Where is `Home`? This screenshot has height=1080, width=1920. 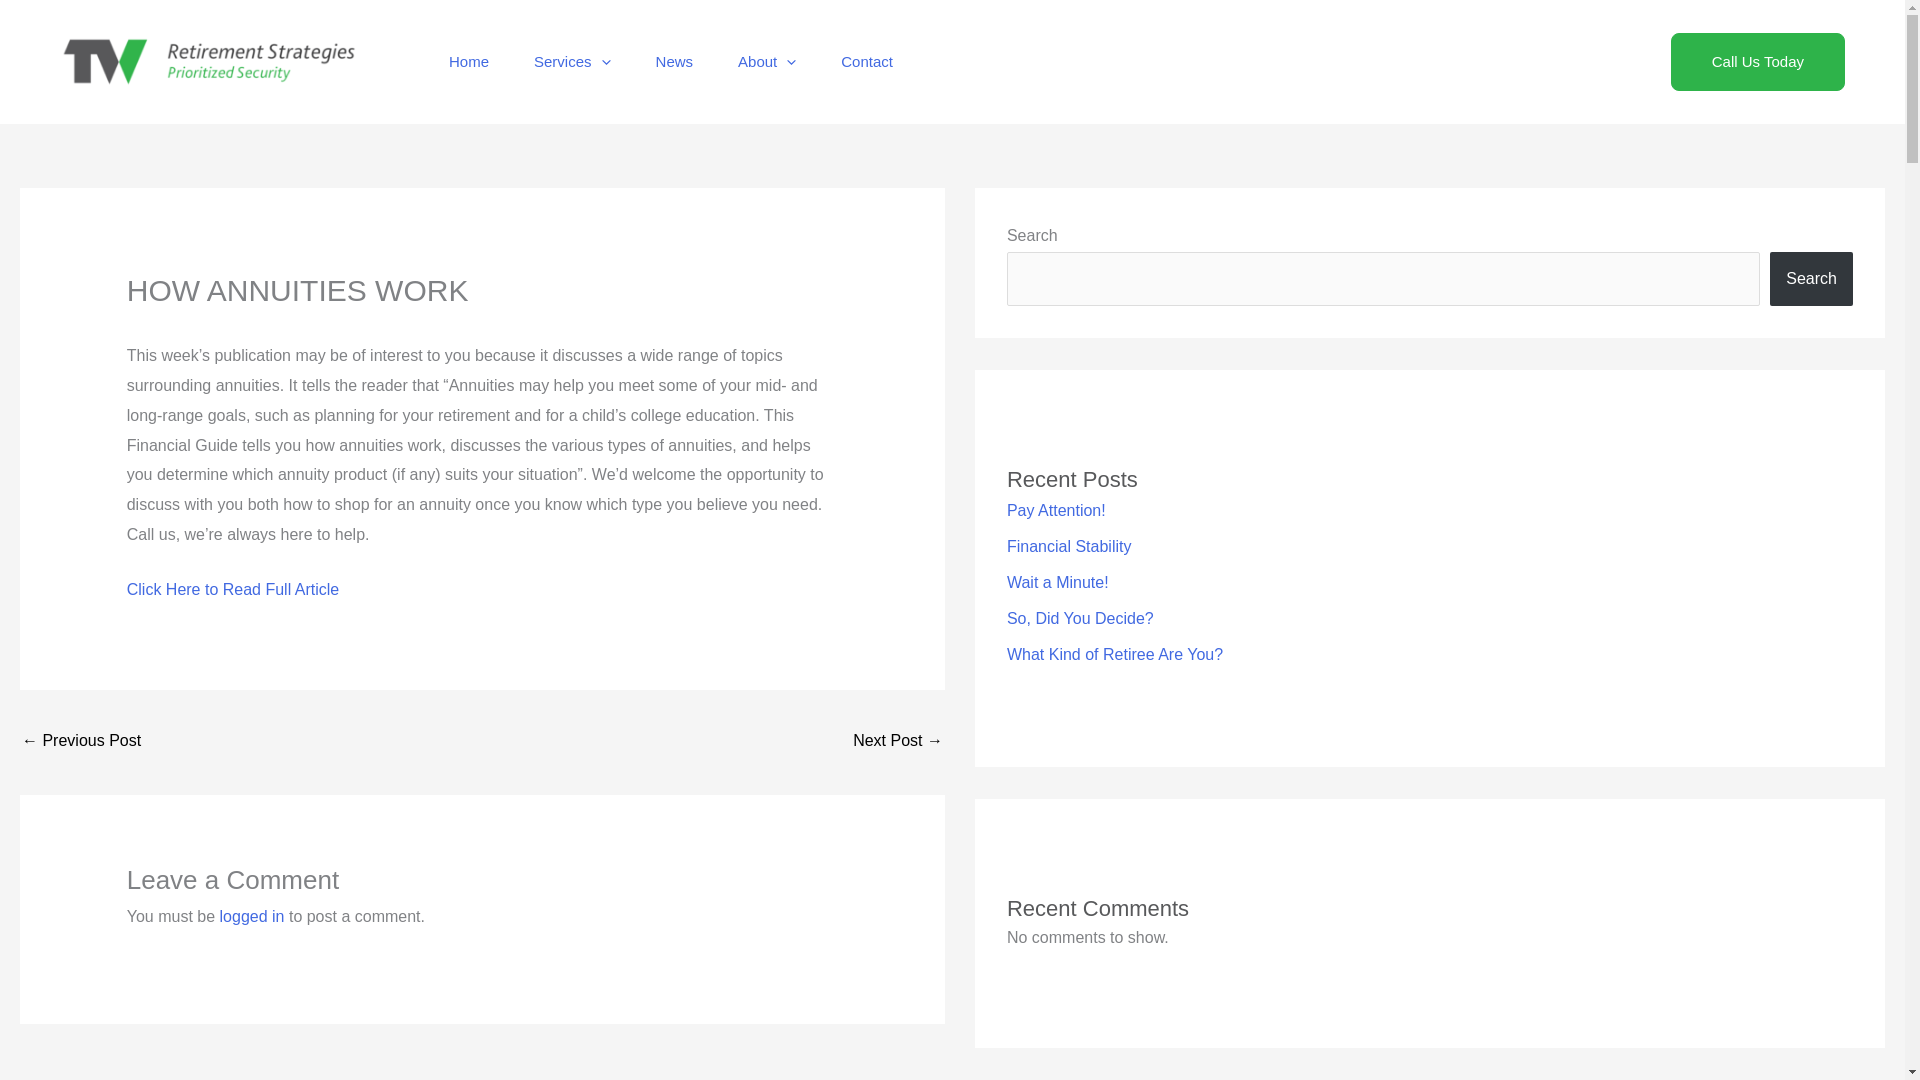
Home is located at coordinates (476, 62).